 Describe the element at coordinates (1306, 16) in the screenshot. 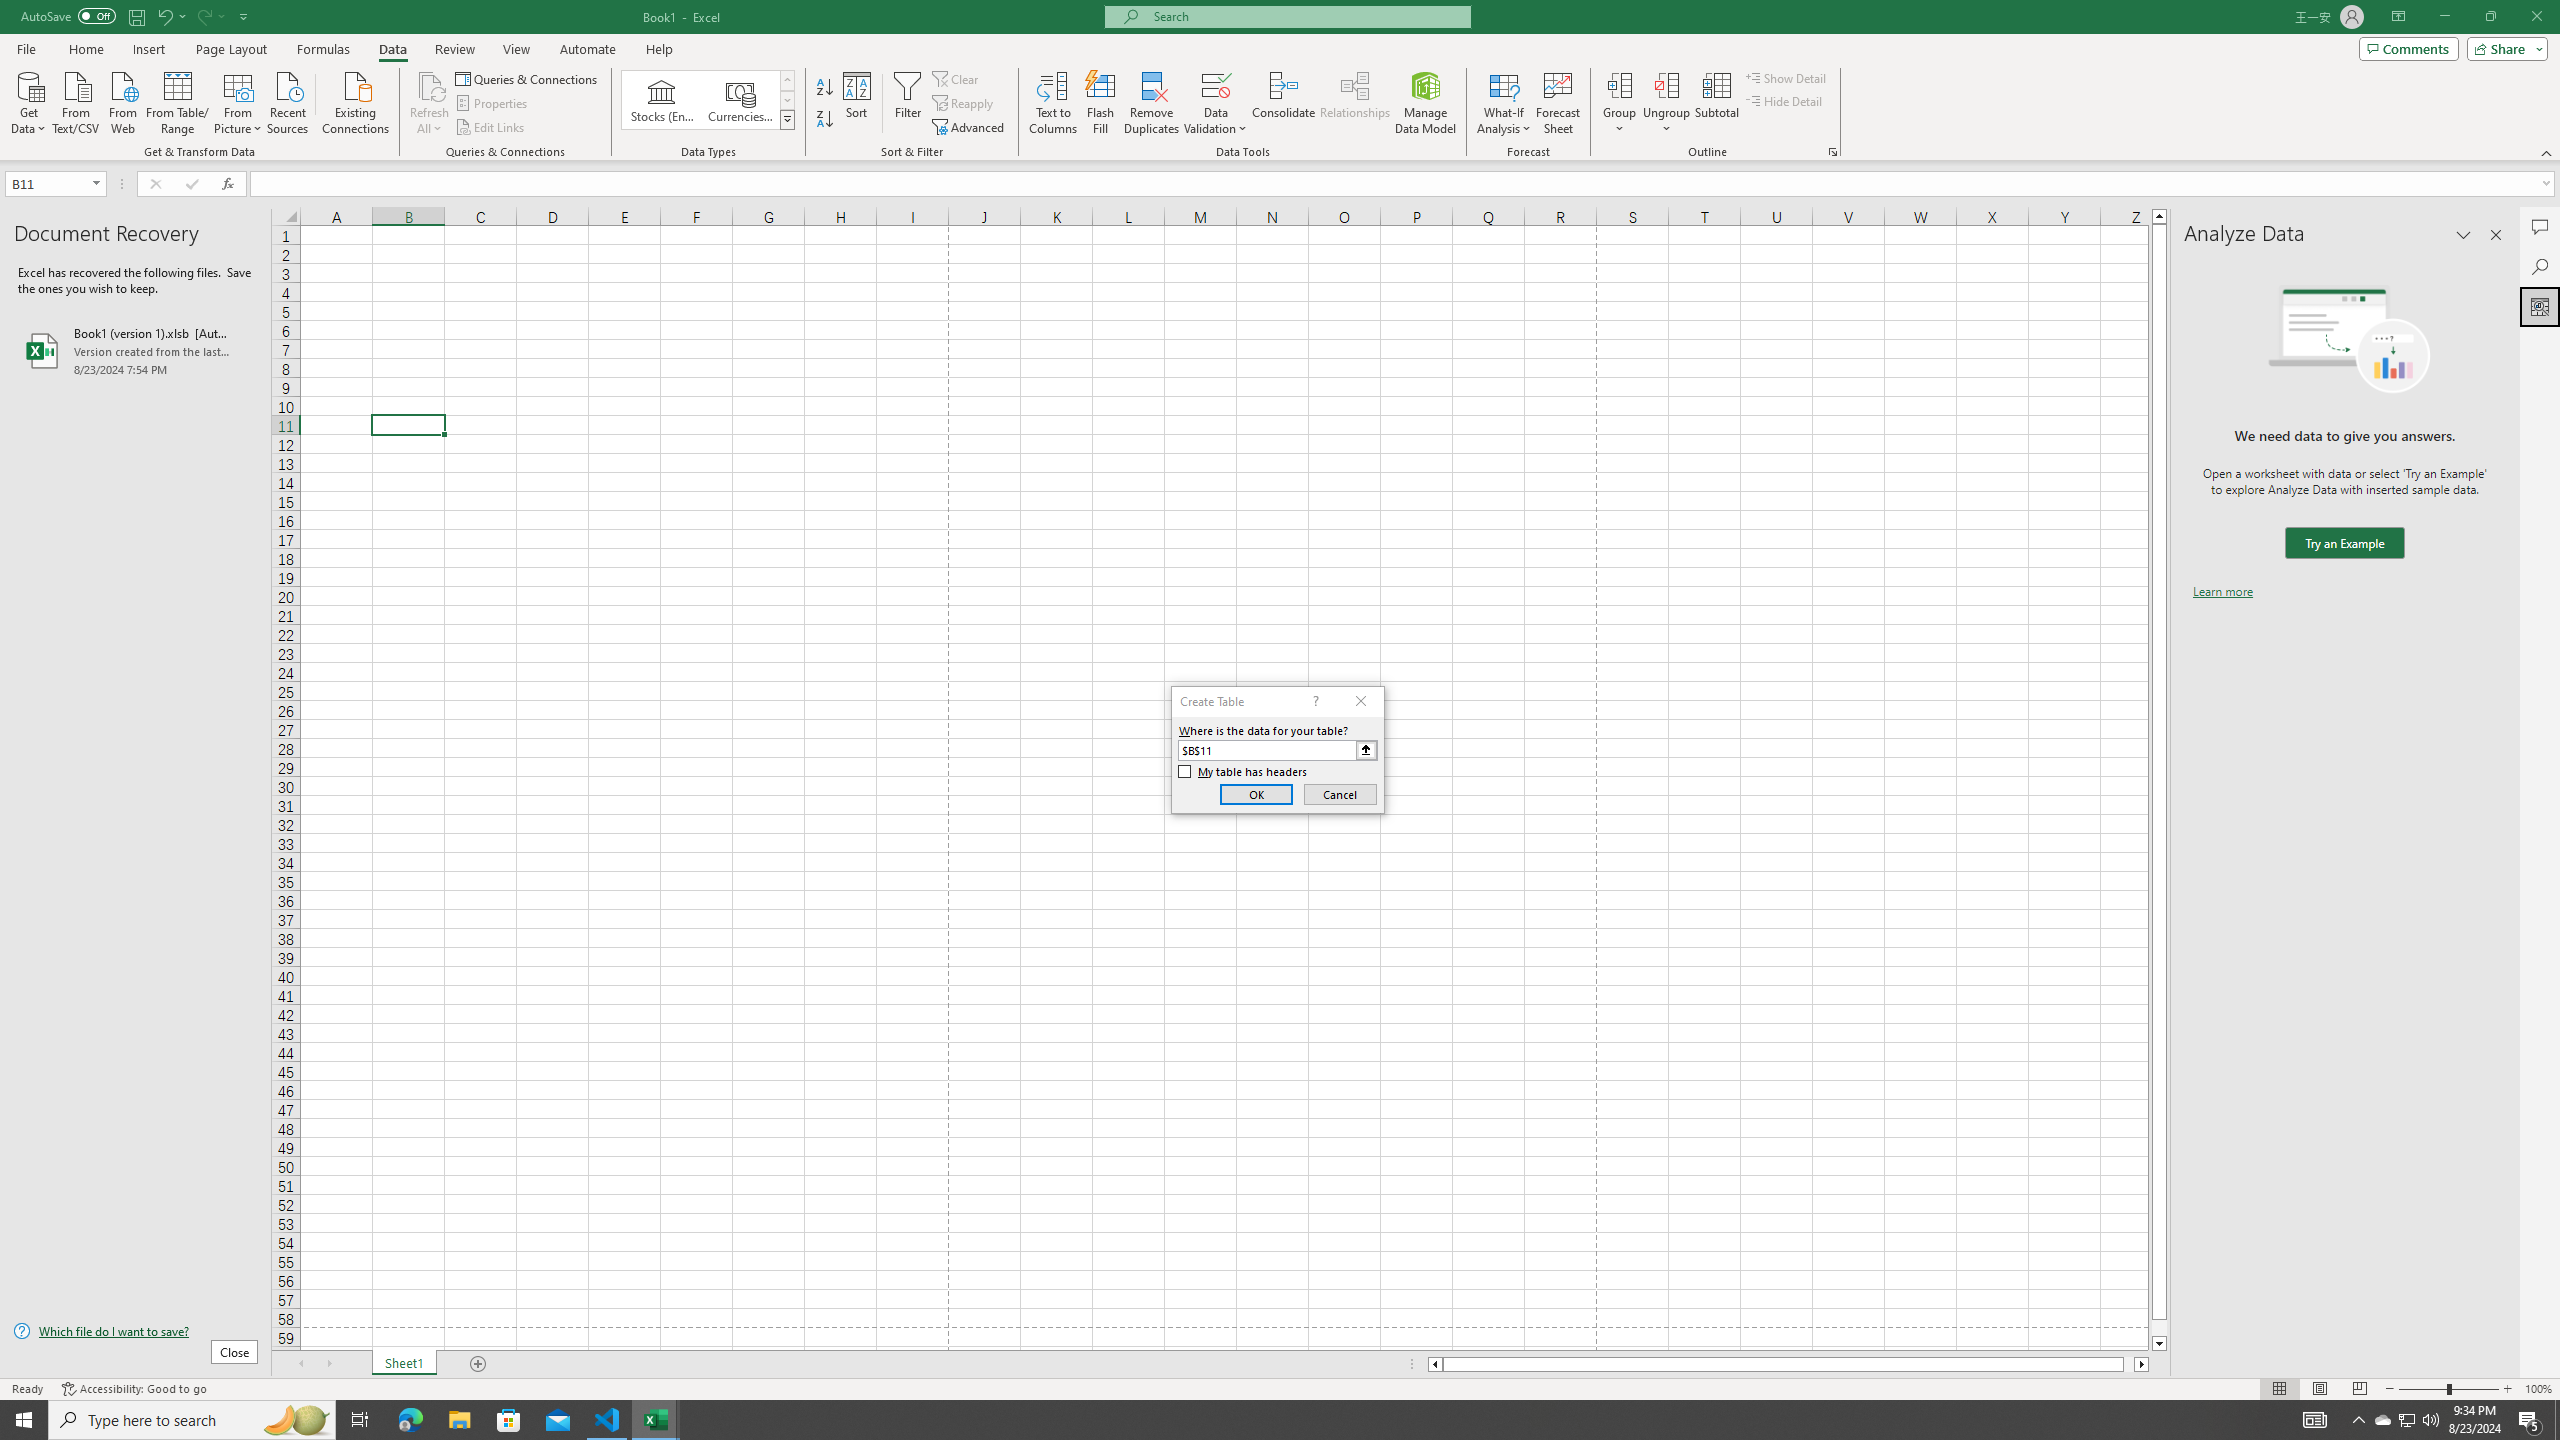

I see `Microsoft search` at that location.